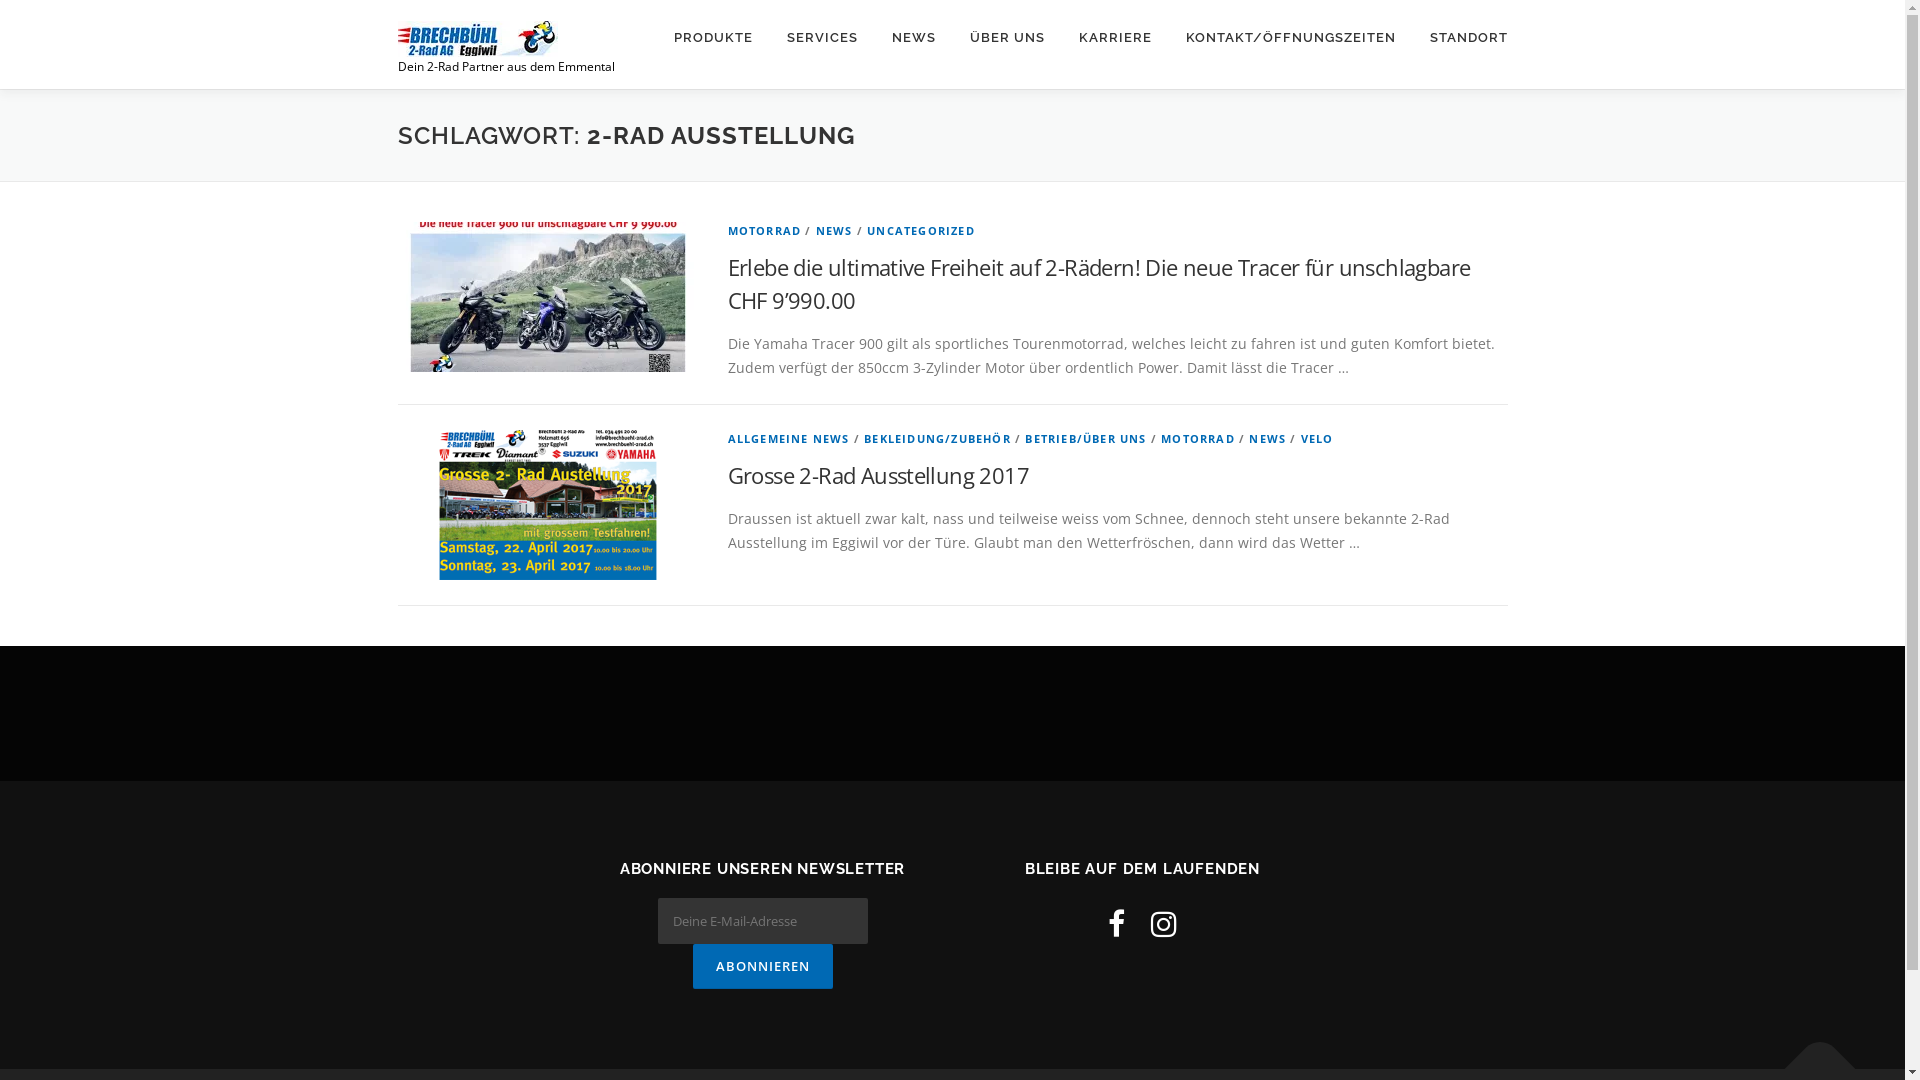 Image resolution: width=1920 pixels, height=1080 pixels. Describe the element at coordinates (822, 38) in the screenshot. I see `SERVICES` at that location.